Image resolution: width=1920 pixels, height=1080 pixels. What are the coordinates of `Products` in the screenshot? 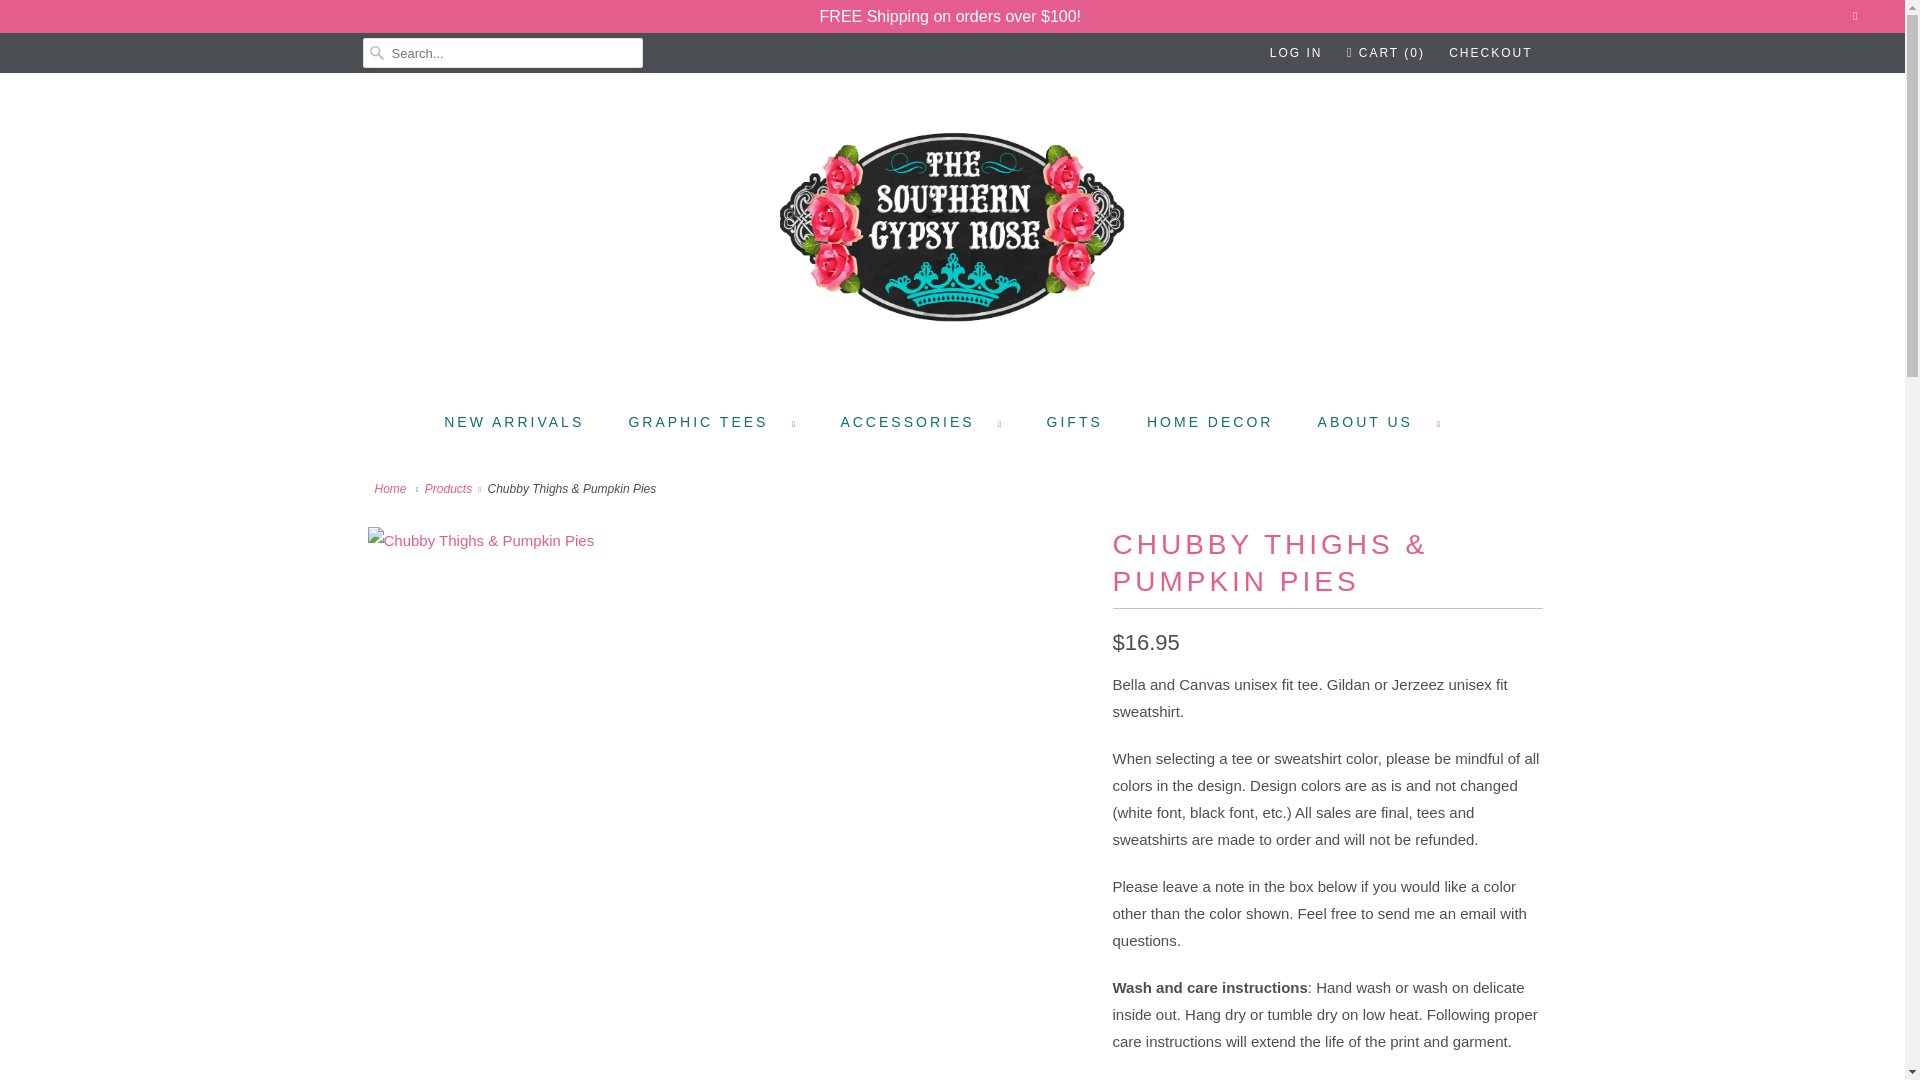 It's located at (448, 488).